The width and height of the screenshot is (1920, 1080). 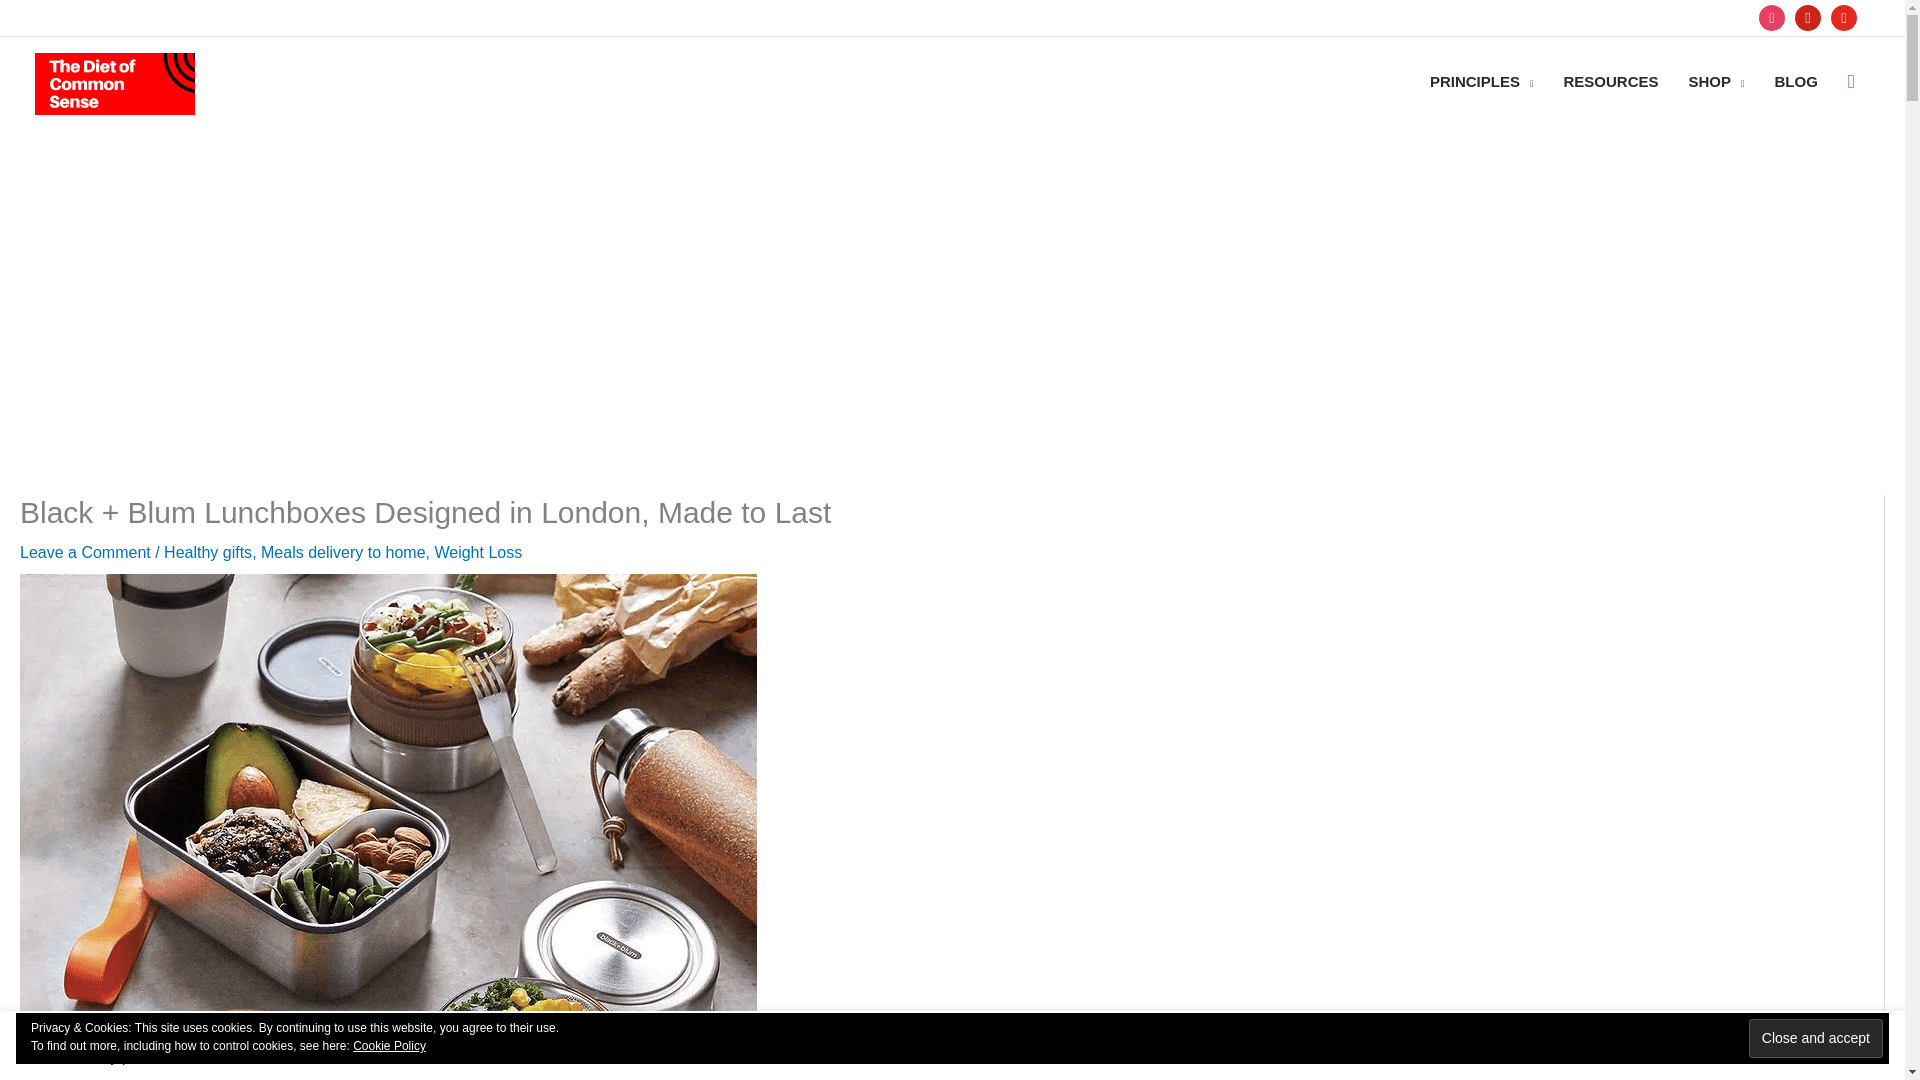 What do you see at coordinates (1482, 82) in the screenshot?
I see `PRINCIPLES` at bounding box center [1482, 82].